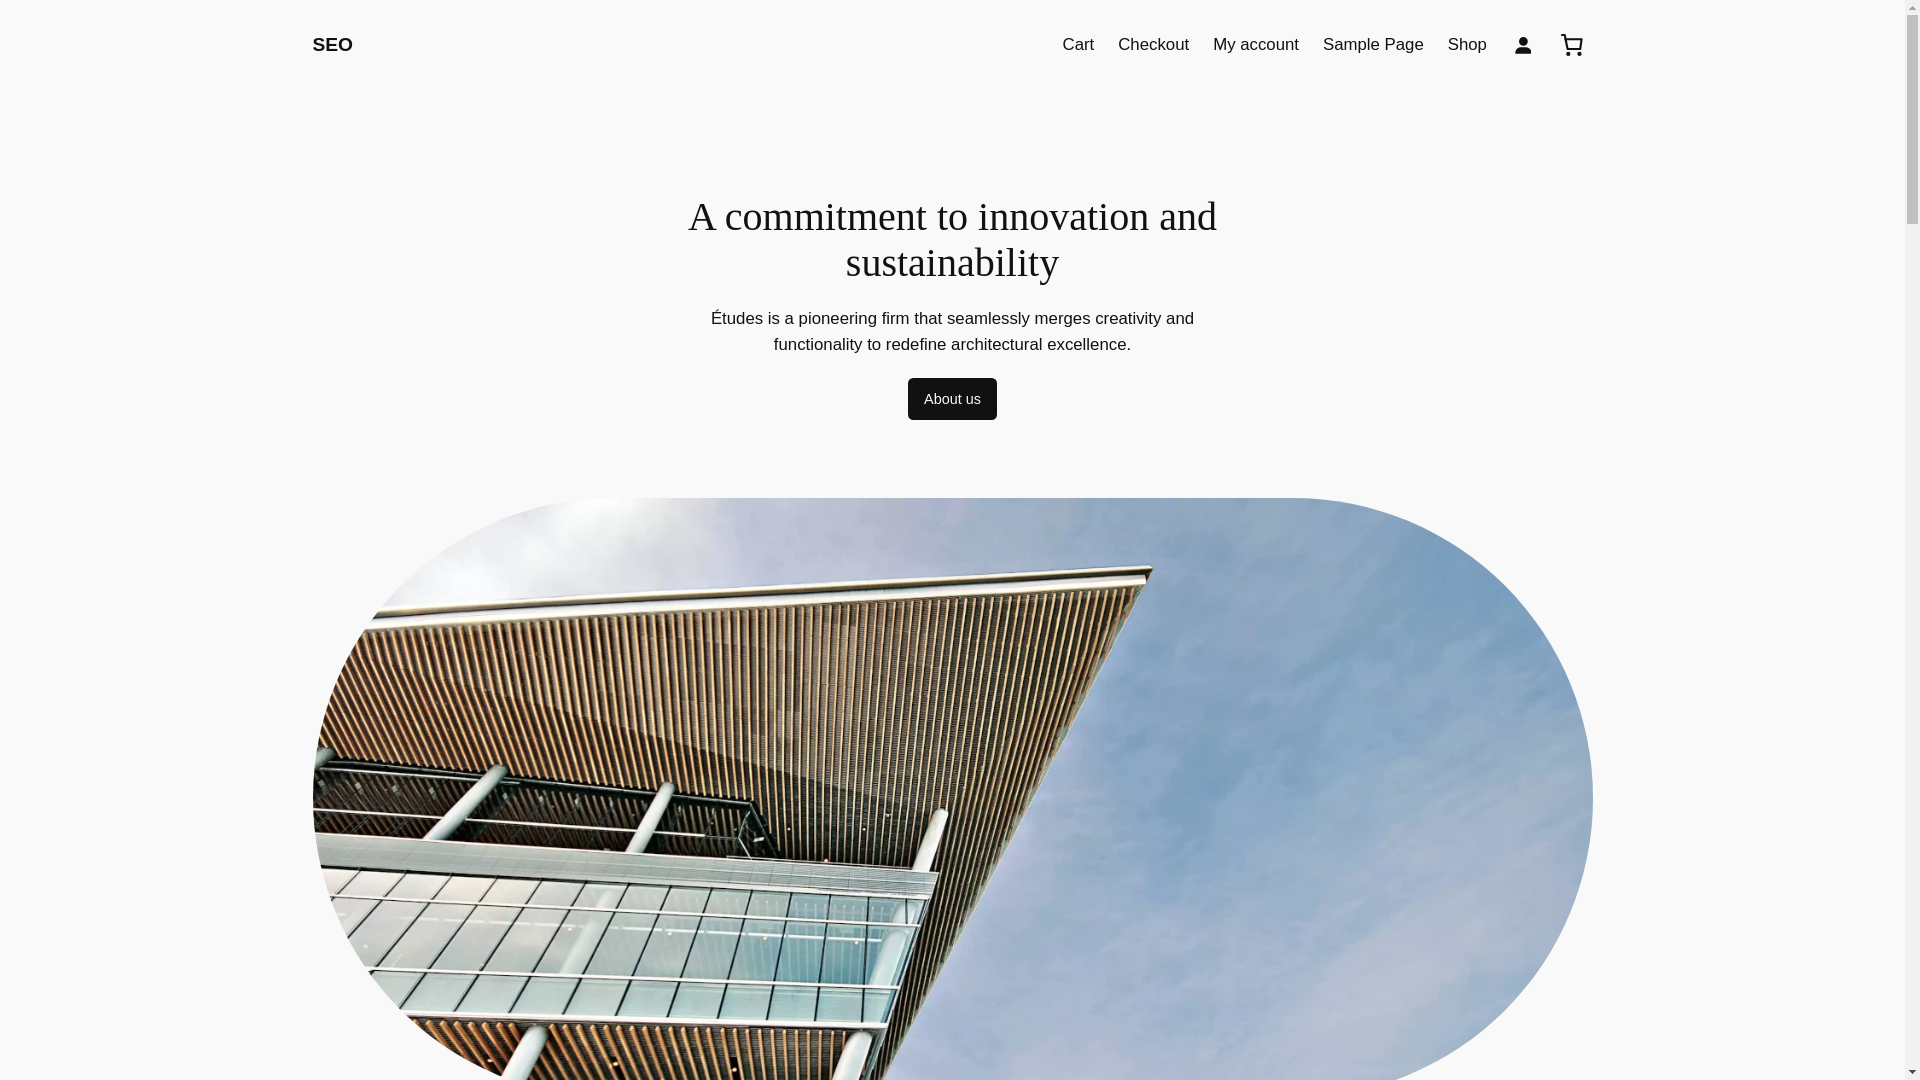 The height and width of the screenshot is (1080, 1920). What do you see at coordinates (1078, 45) in the screenshot?
I see `Cart` at bounding box center [1078, 45].